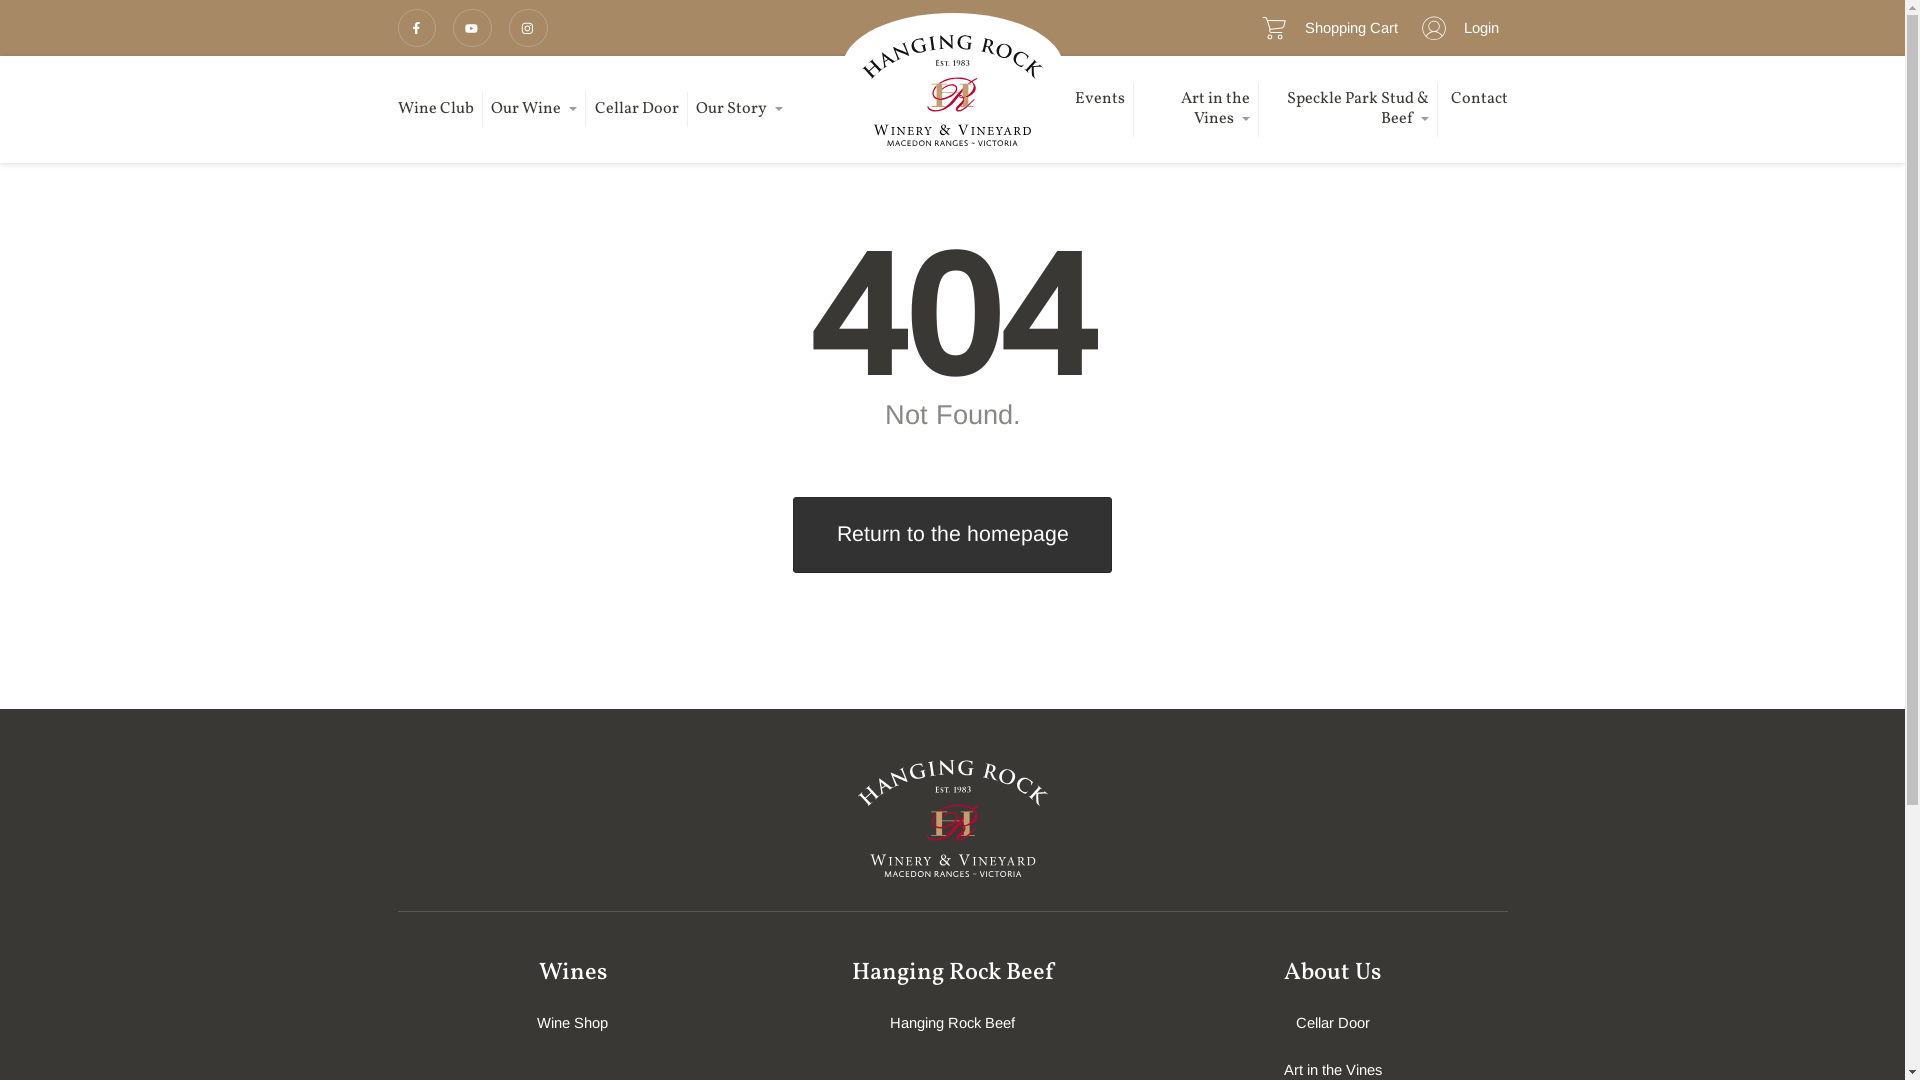 The image size is (1920, 1080). Describe the element at coordinates (1100, 100) in the screenshot. I see `Events` at that location.